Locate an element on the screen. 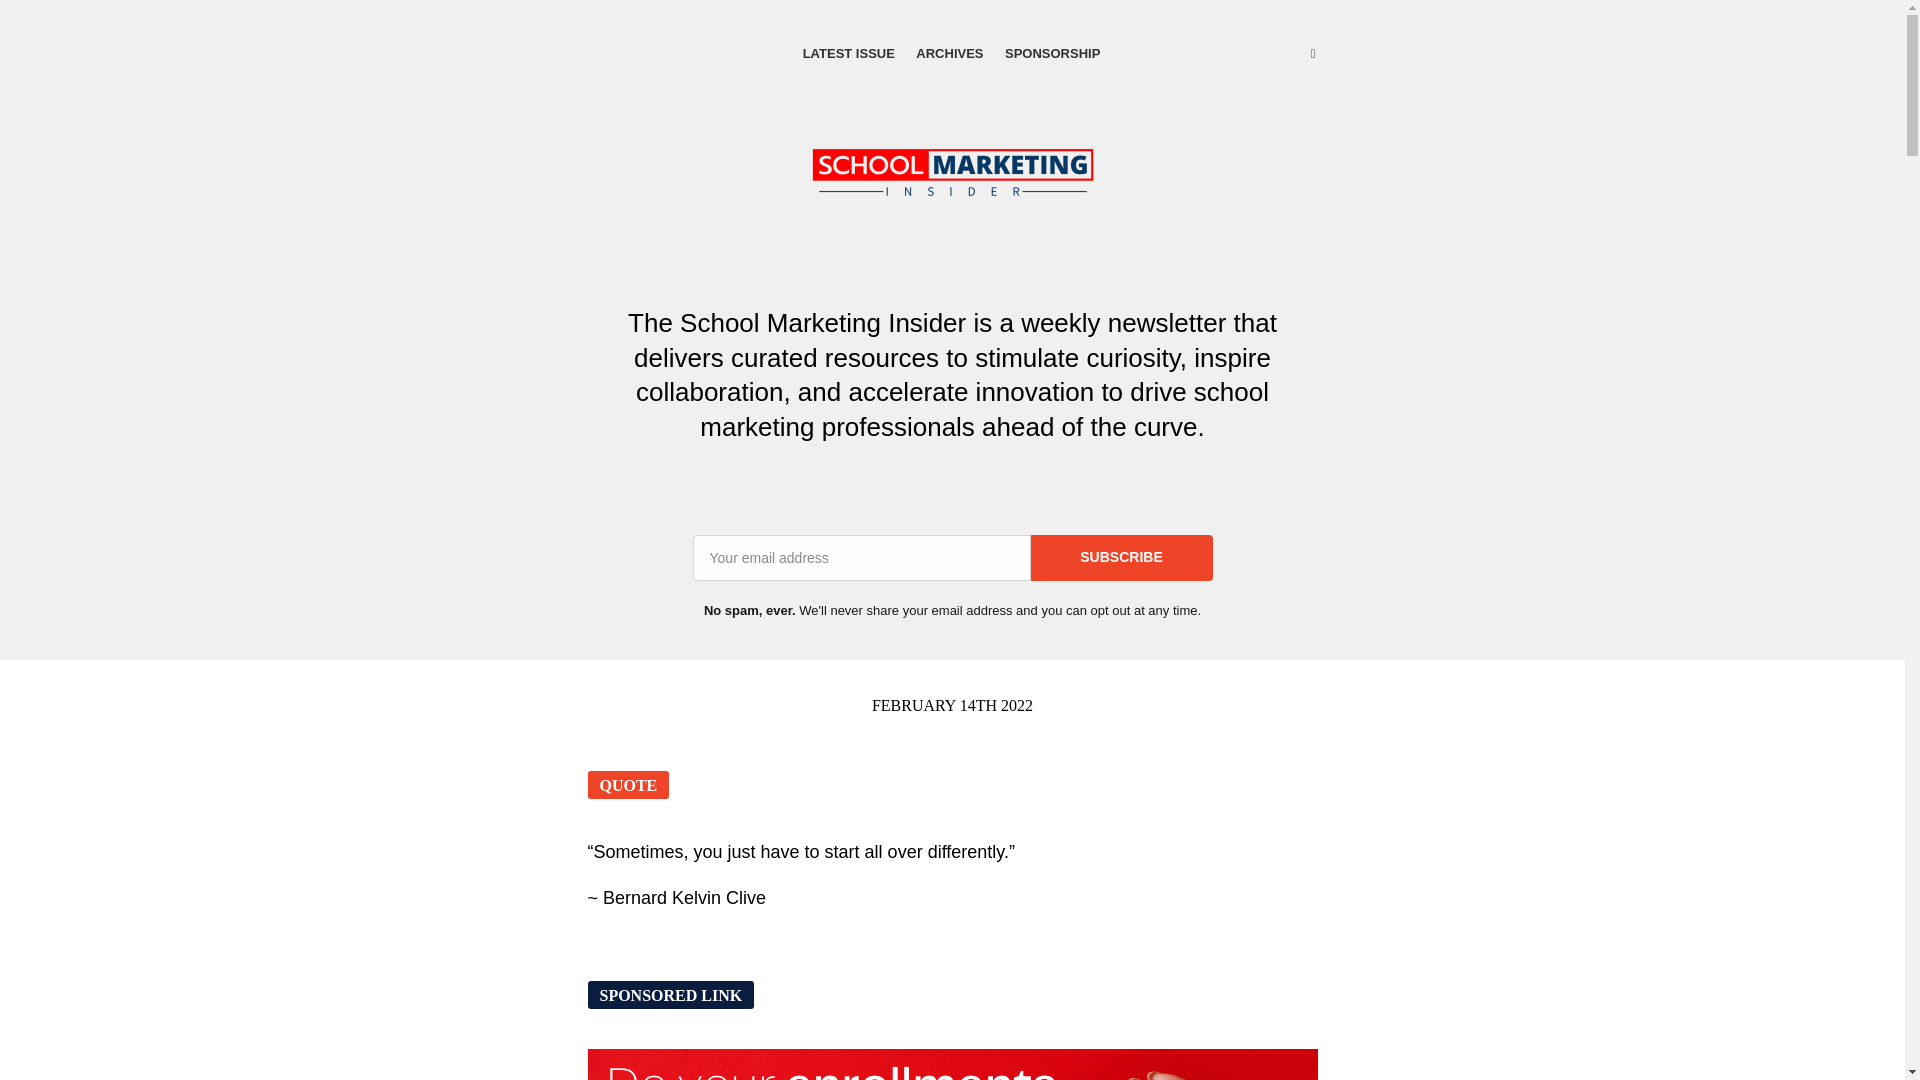  SPONSORSHIP is located at coordinates (1052, 36).